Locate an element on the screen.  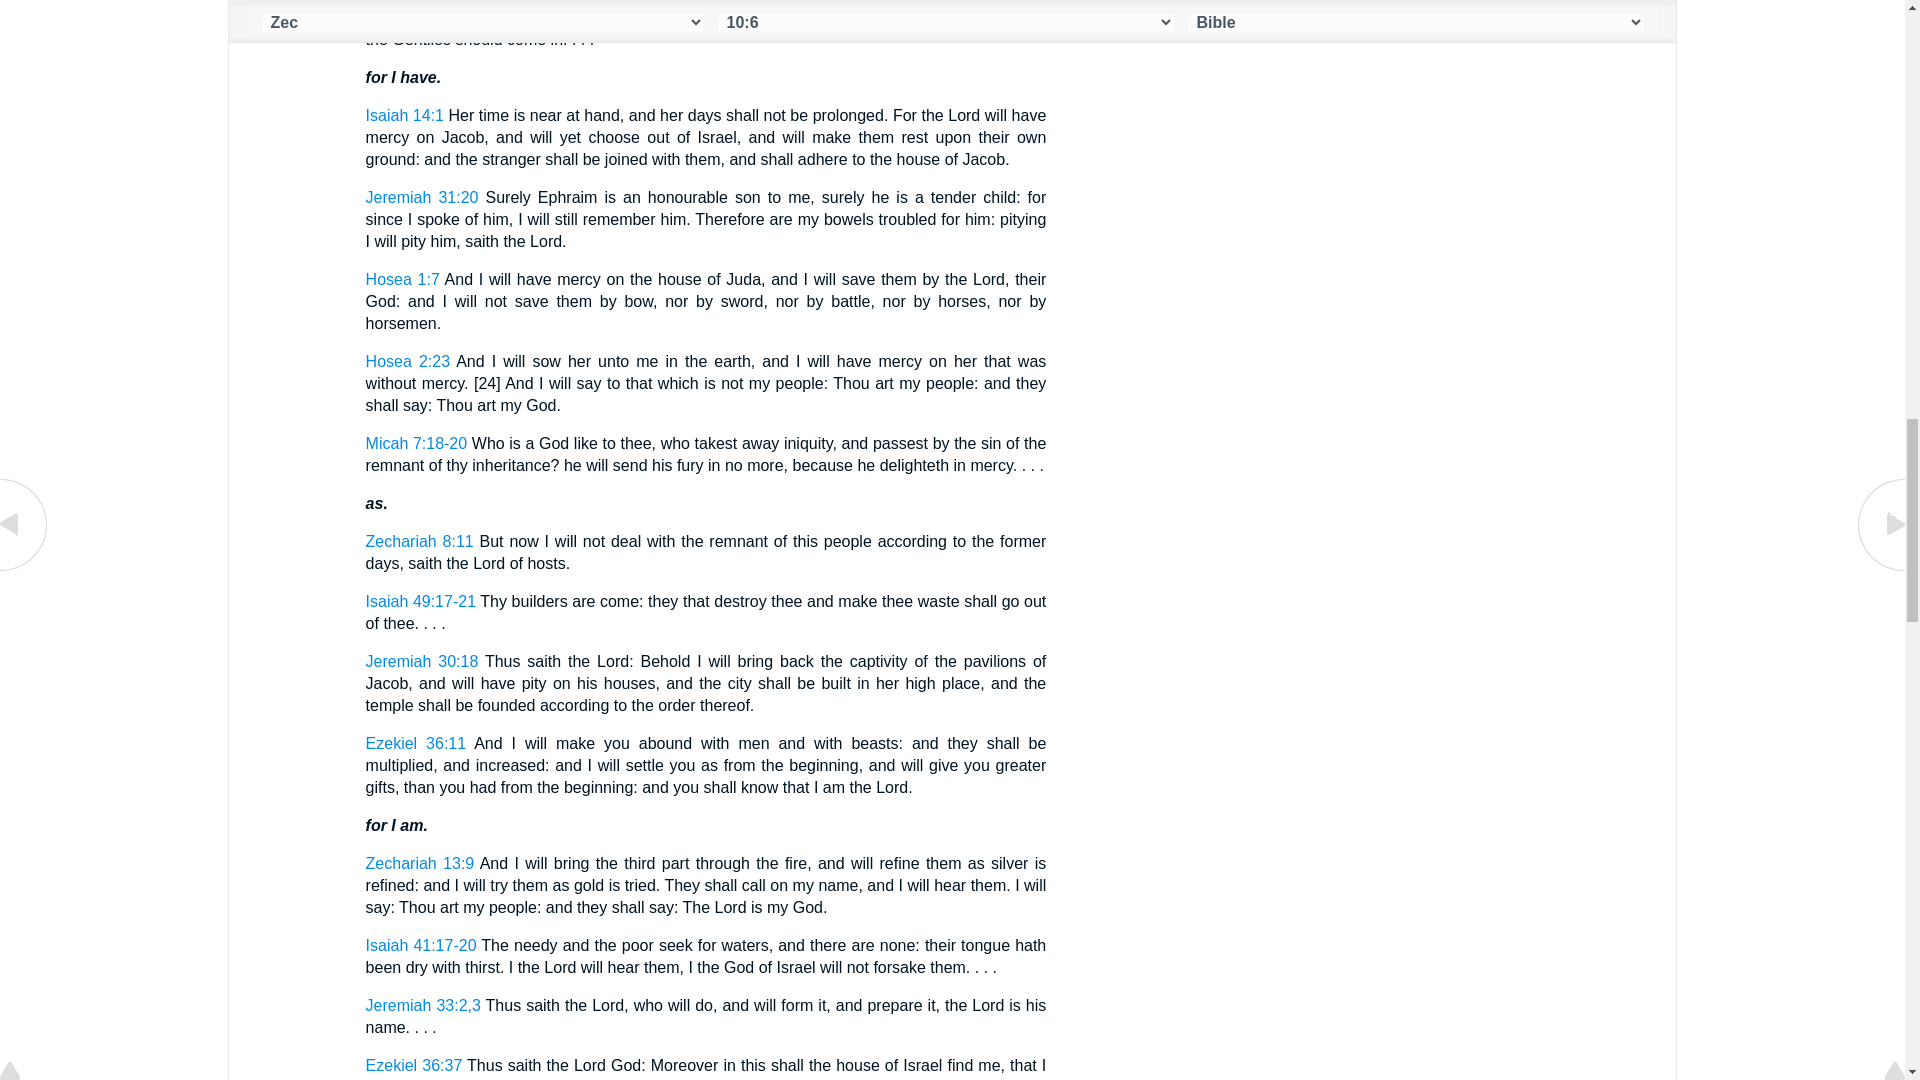
Zechariah 13:9 is located at coordinates (420, 863).